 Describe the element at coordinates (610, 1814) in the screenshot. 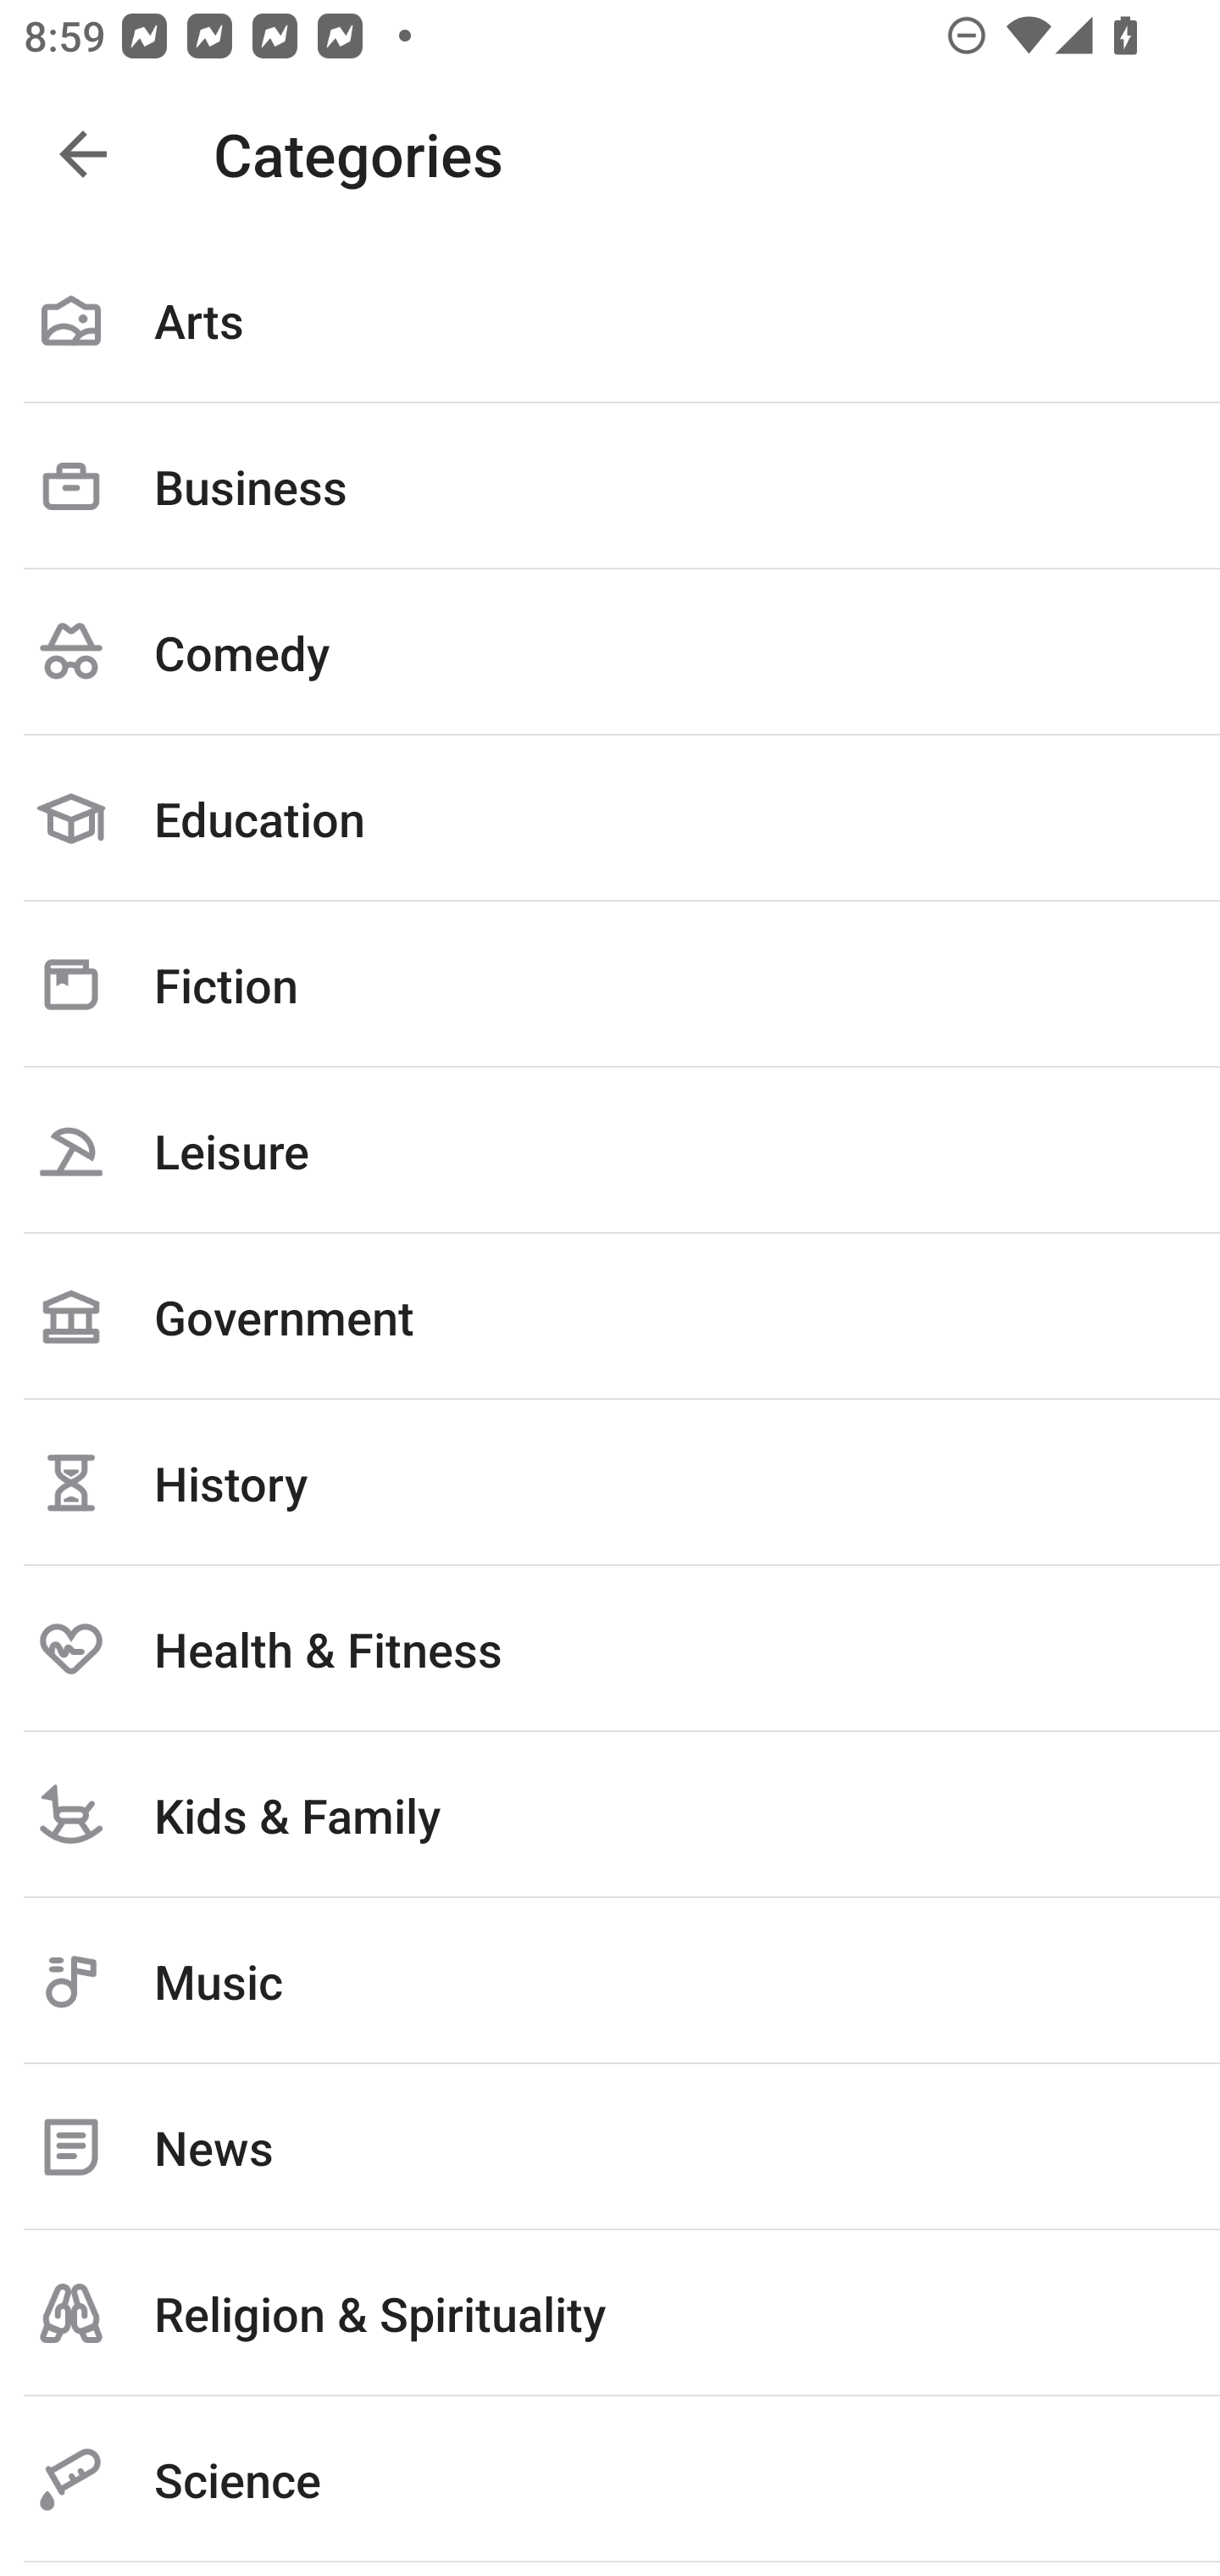

I see `Kids & Family` at that location.